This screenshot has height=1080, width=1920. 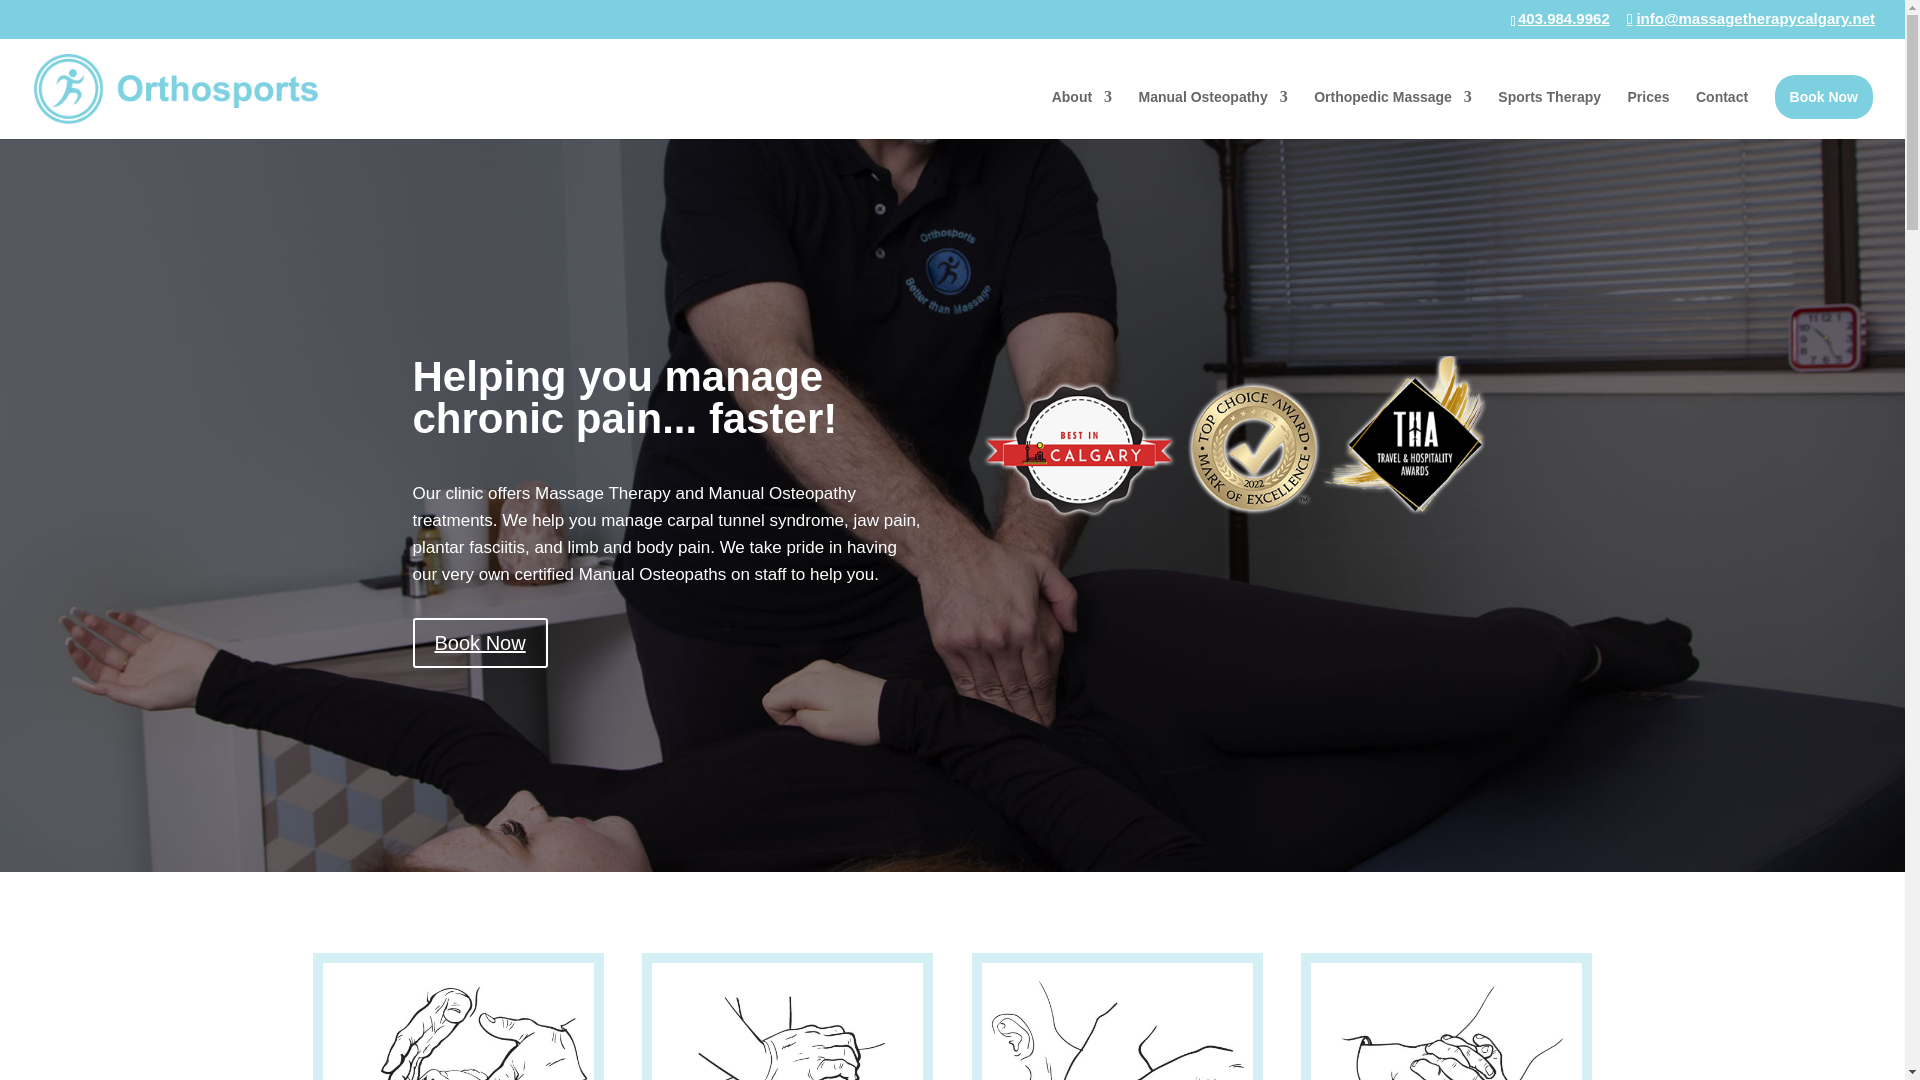 What do you see at coordinates (1236, 450) in the screenshot?
I see `3badgeglow` at bounding box center [1236, 450].